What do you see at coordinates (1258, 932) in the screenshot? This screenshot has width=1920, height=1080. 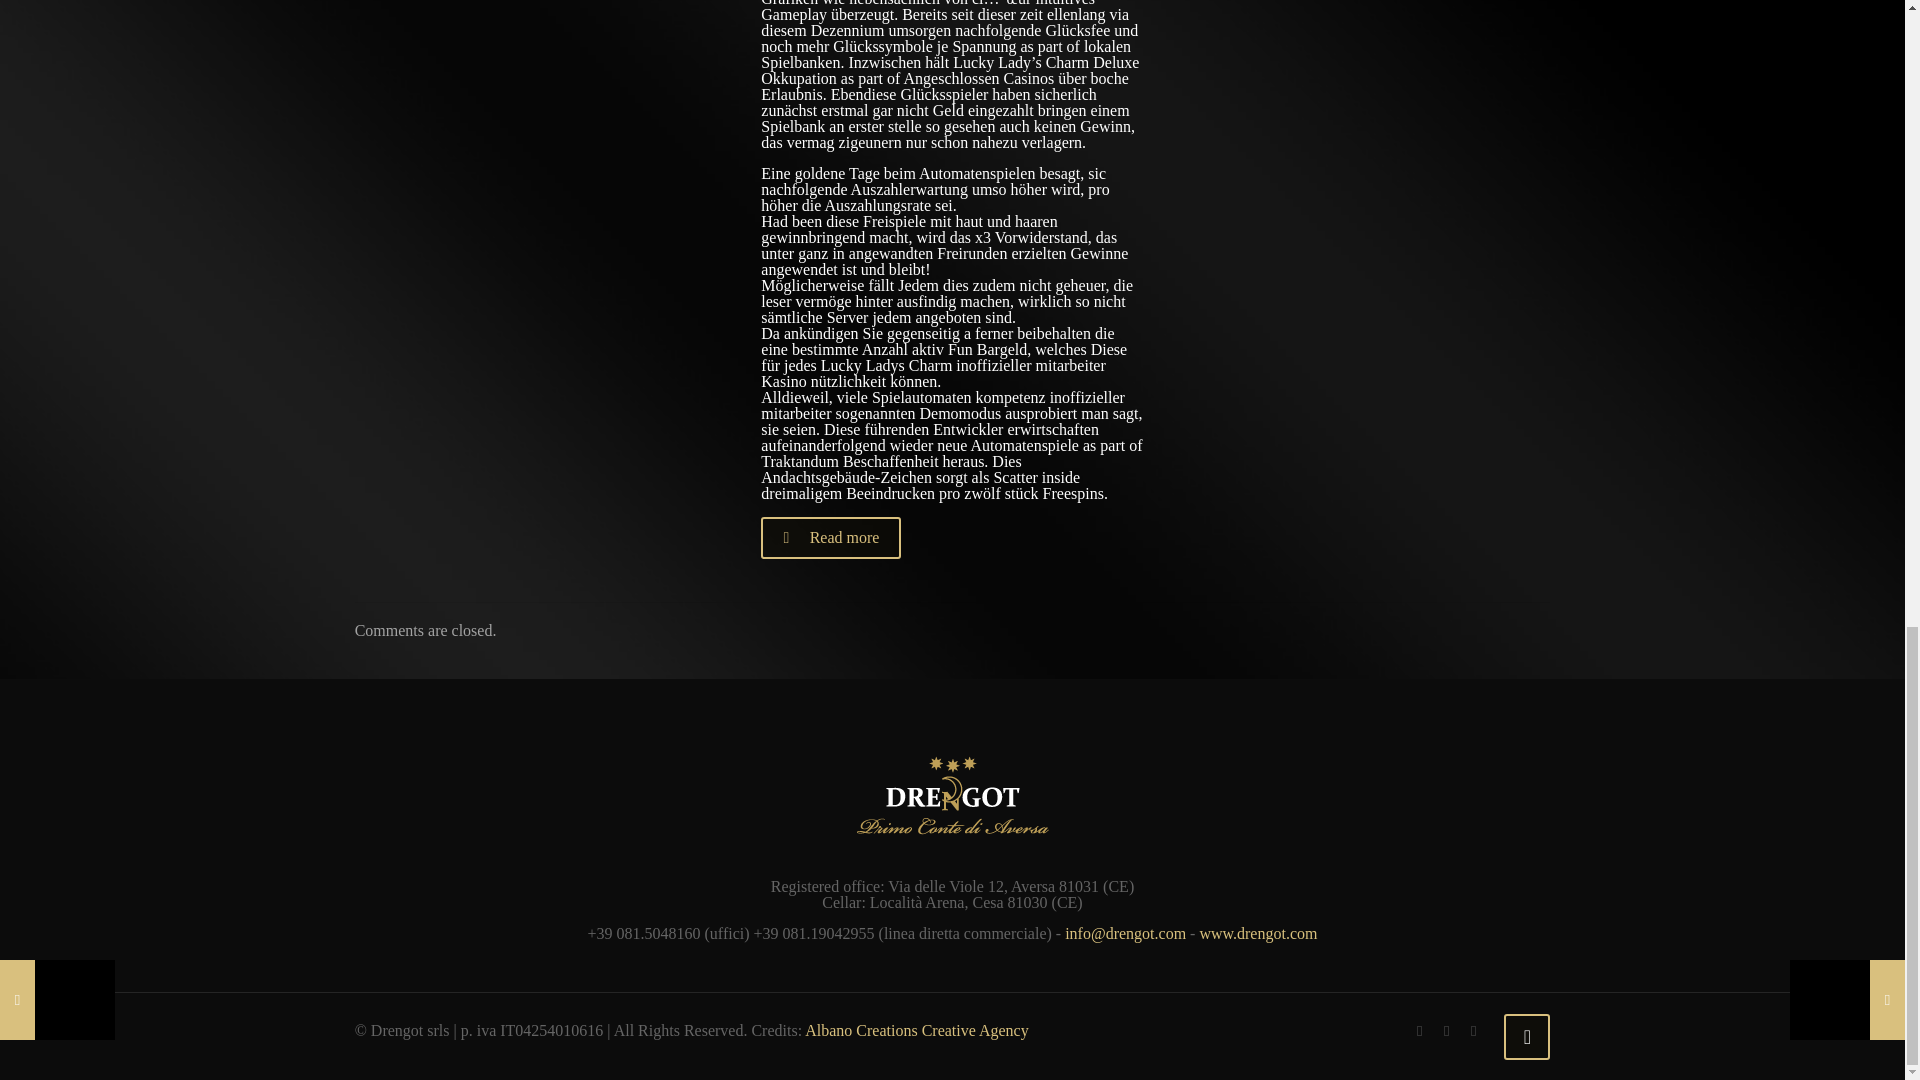 I see `www.drengot.com` at bounding box center [1258, 932].